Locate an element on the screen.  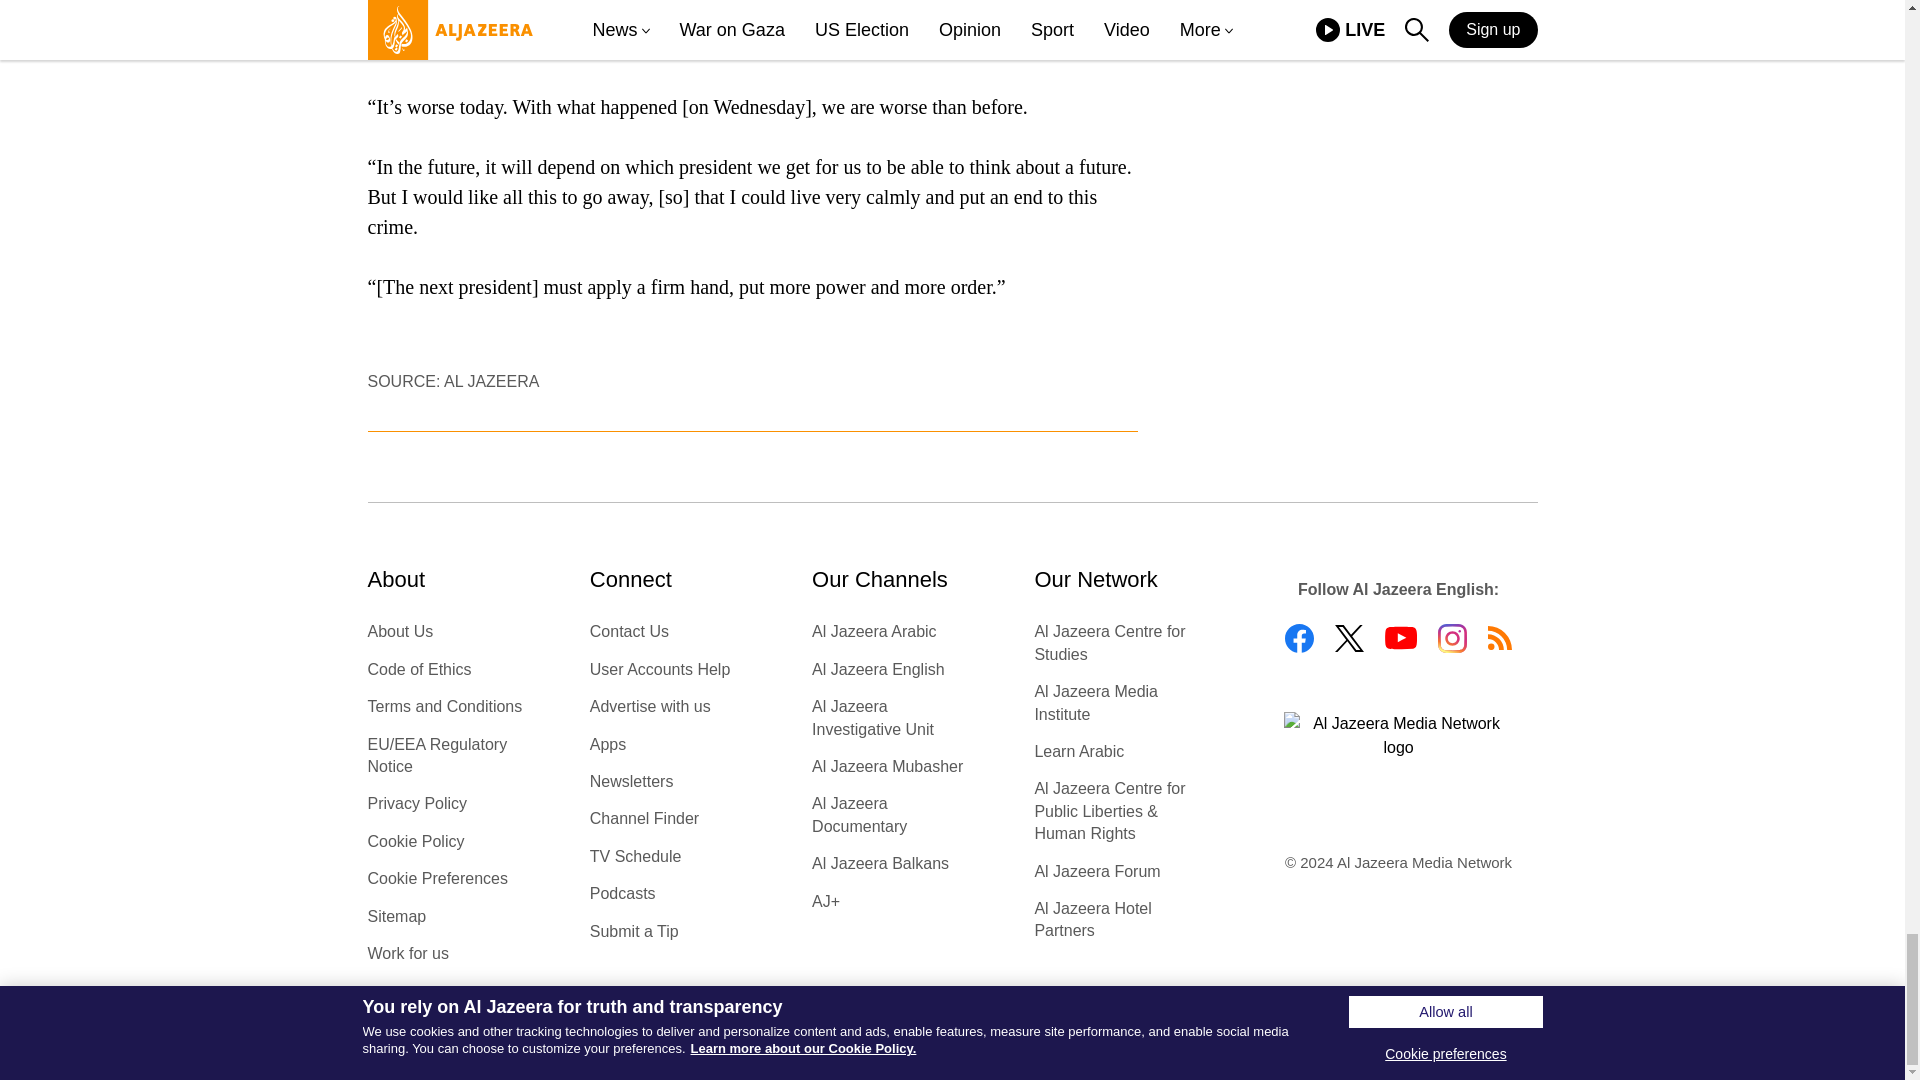
rss is located at coordinates (1500, 638).